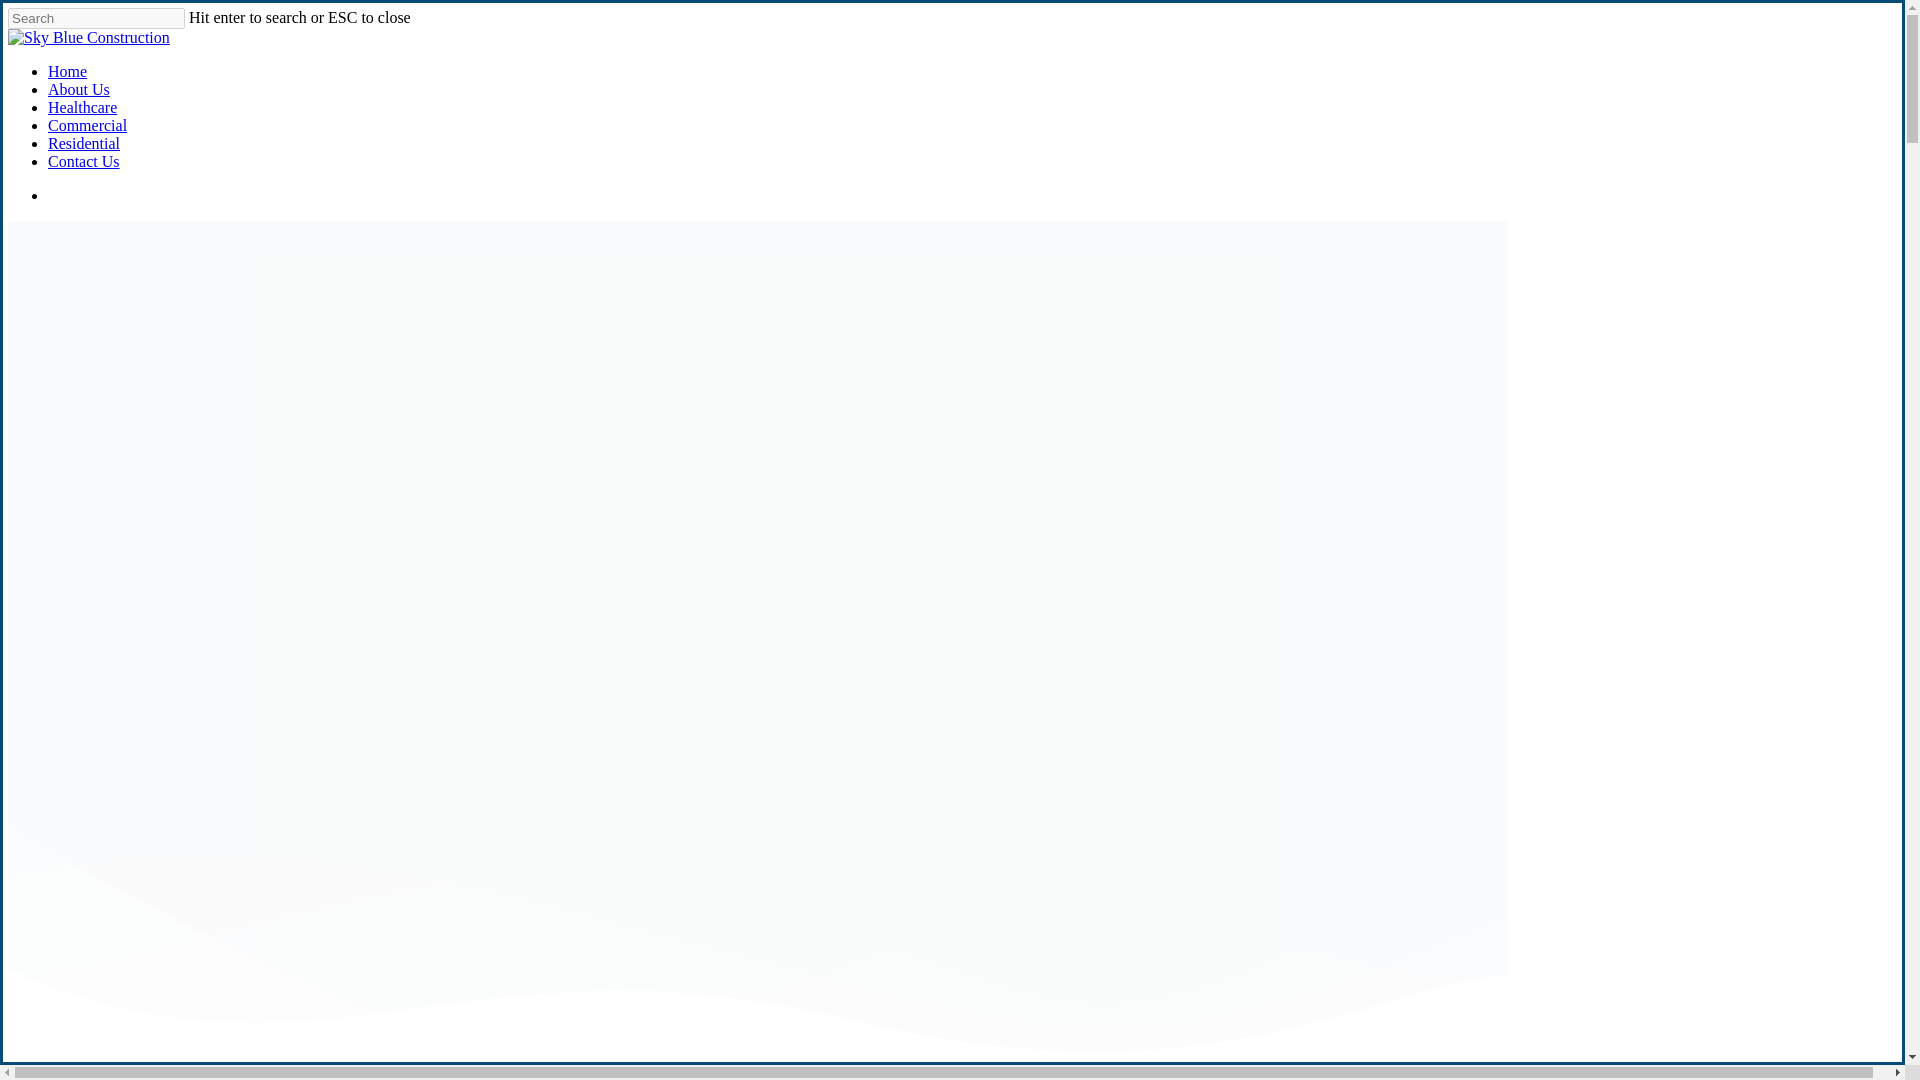 The image size is (1920, 1080). I want to click on Commercial, so click(87, 124).